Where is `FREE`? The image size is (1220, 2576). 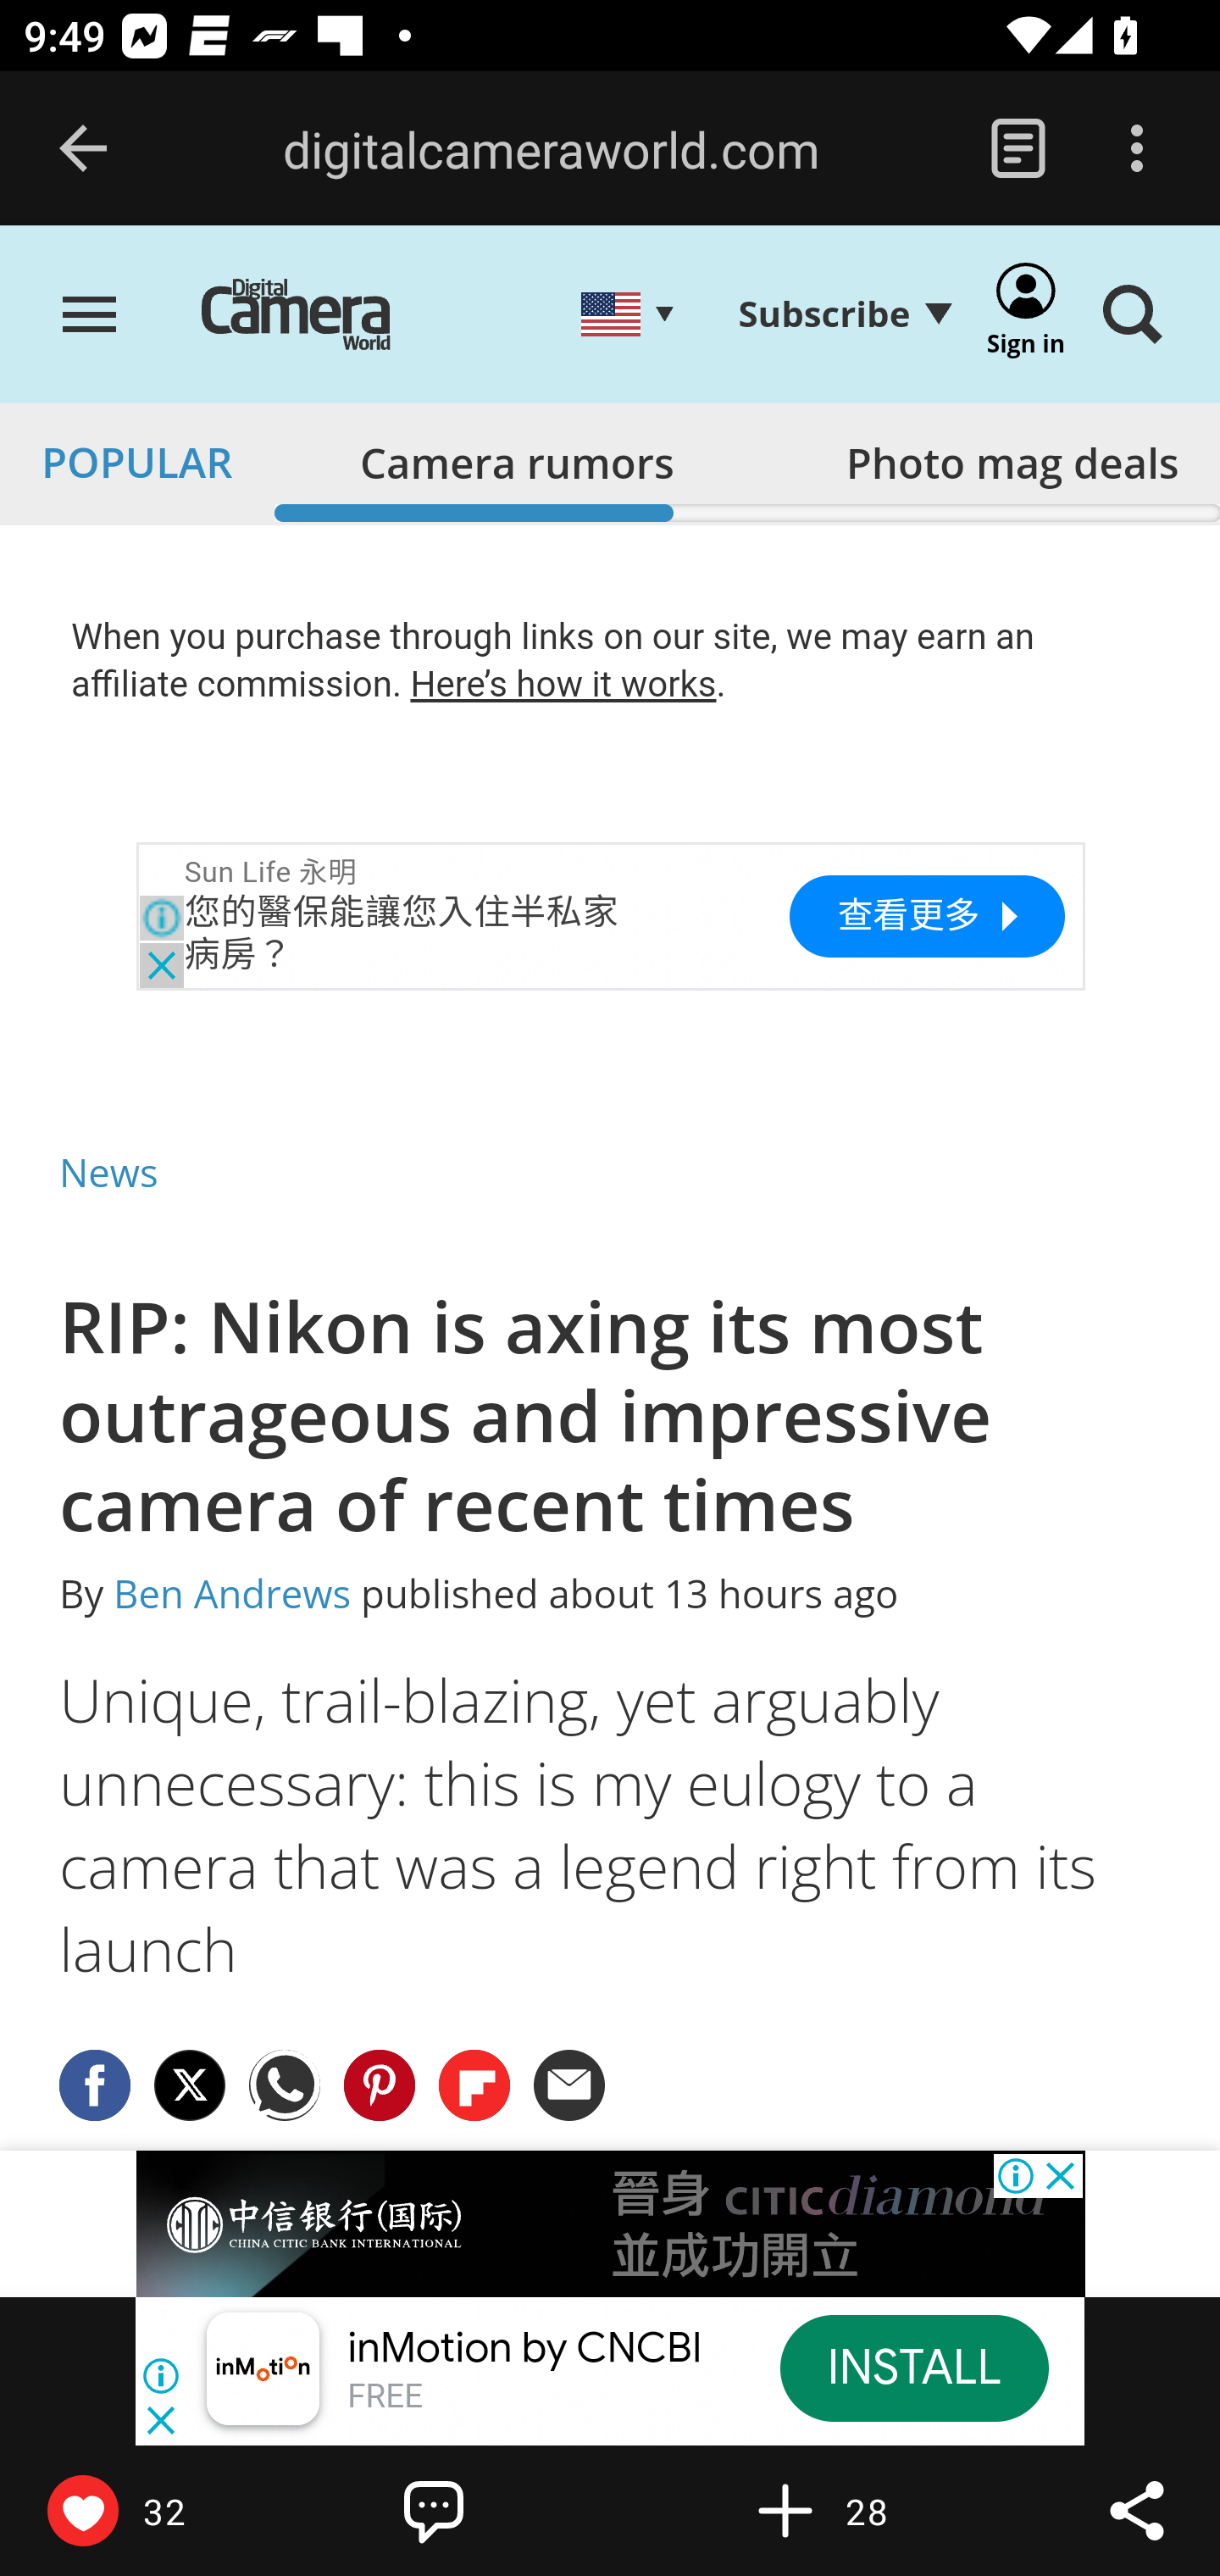 FREE is located at coordinates (385, 2398).